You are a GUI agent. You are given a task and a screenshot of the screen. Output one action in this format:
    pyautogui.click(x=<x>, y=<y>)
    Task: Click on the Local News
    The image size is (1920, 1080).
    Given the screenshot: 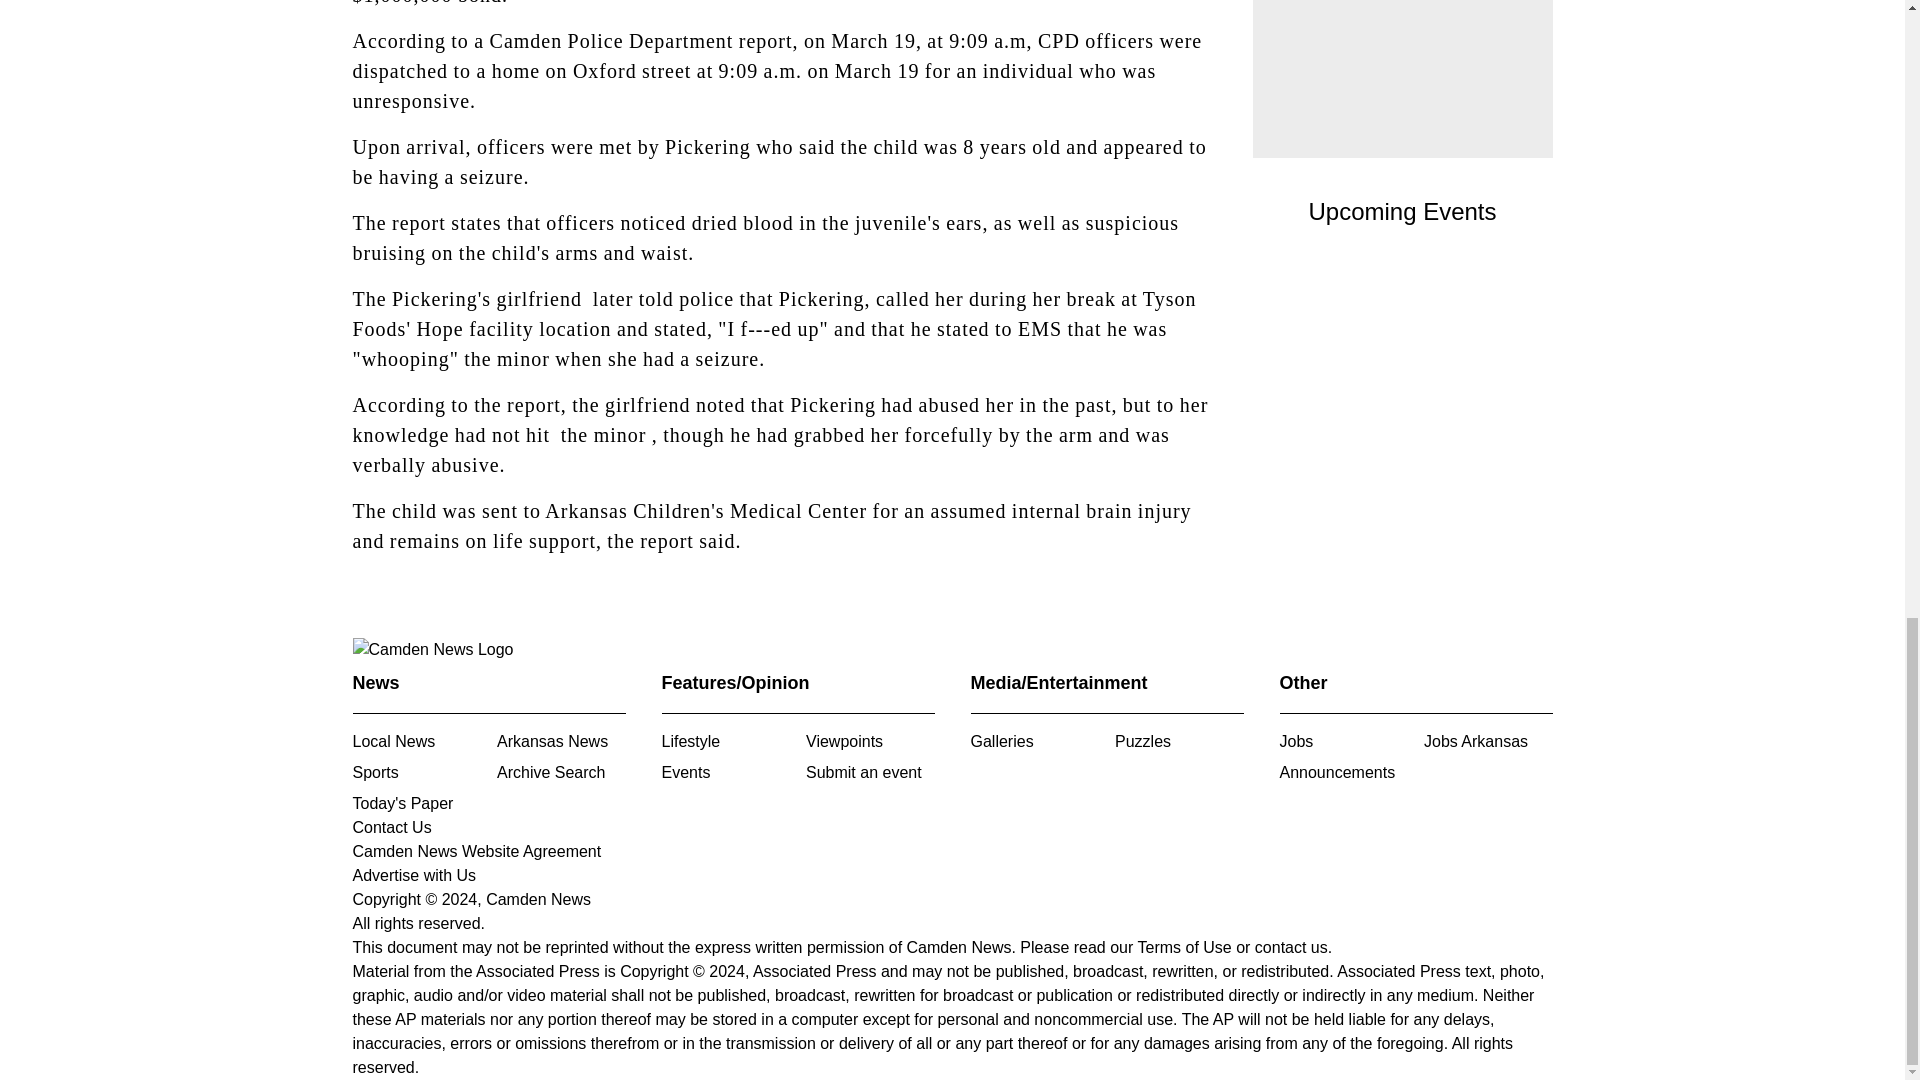 What is the action you would take?
    pyautogui.click(x=393, y=741)
    